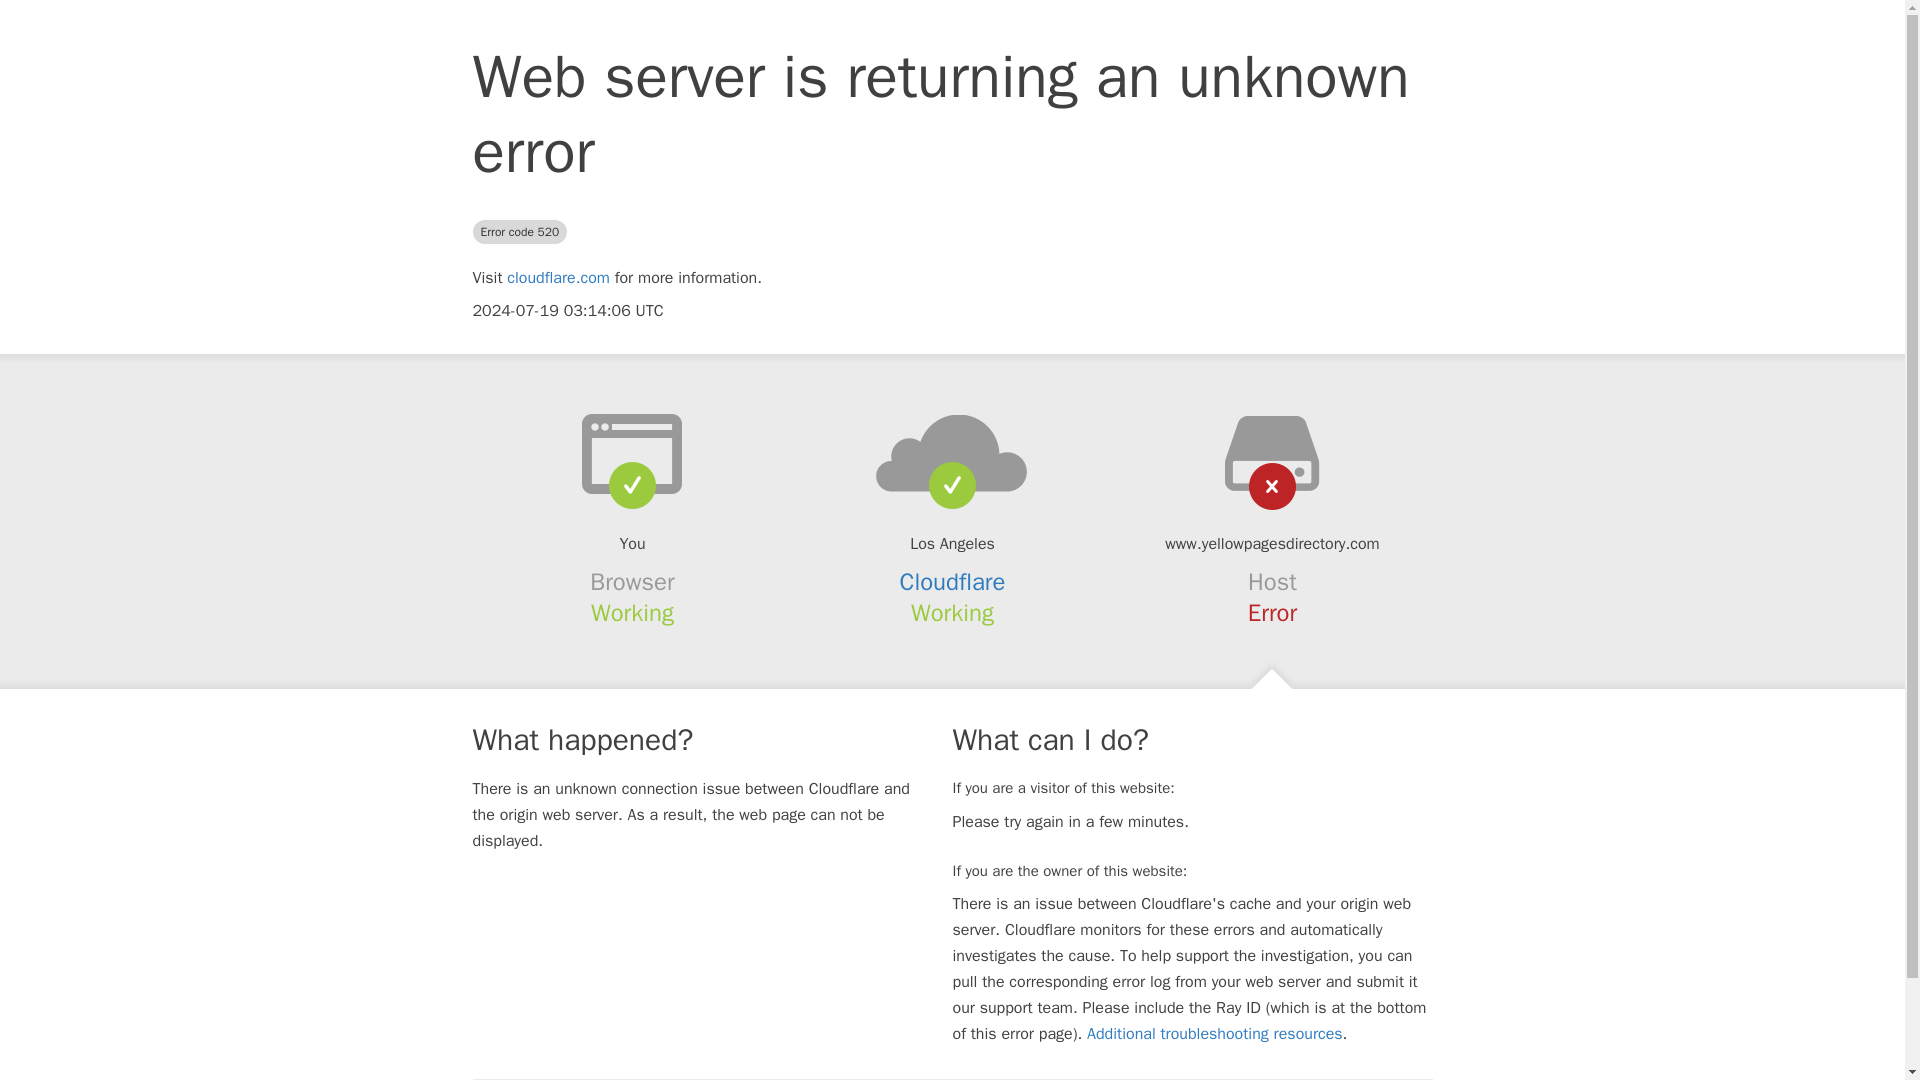 The width and height of the screenshot is (1920, 1080). I want to click on Additional troubleshooting resources, so click(1214, 1034).